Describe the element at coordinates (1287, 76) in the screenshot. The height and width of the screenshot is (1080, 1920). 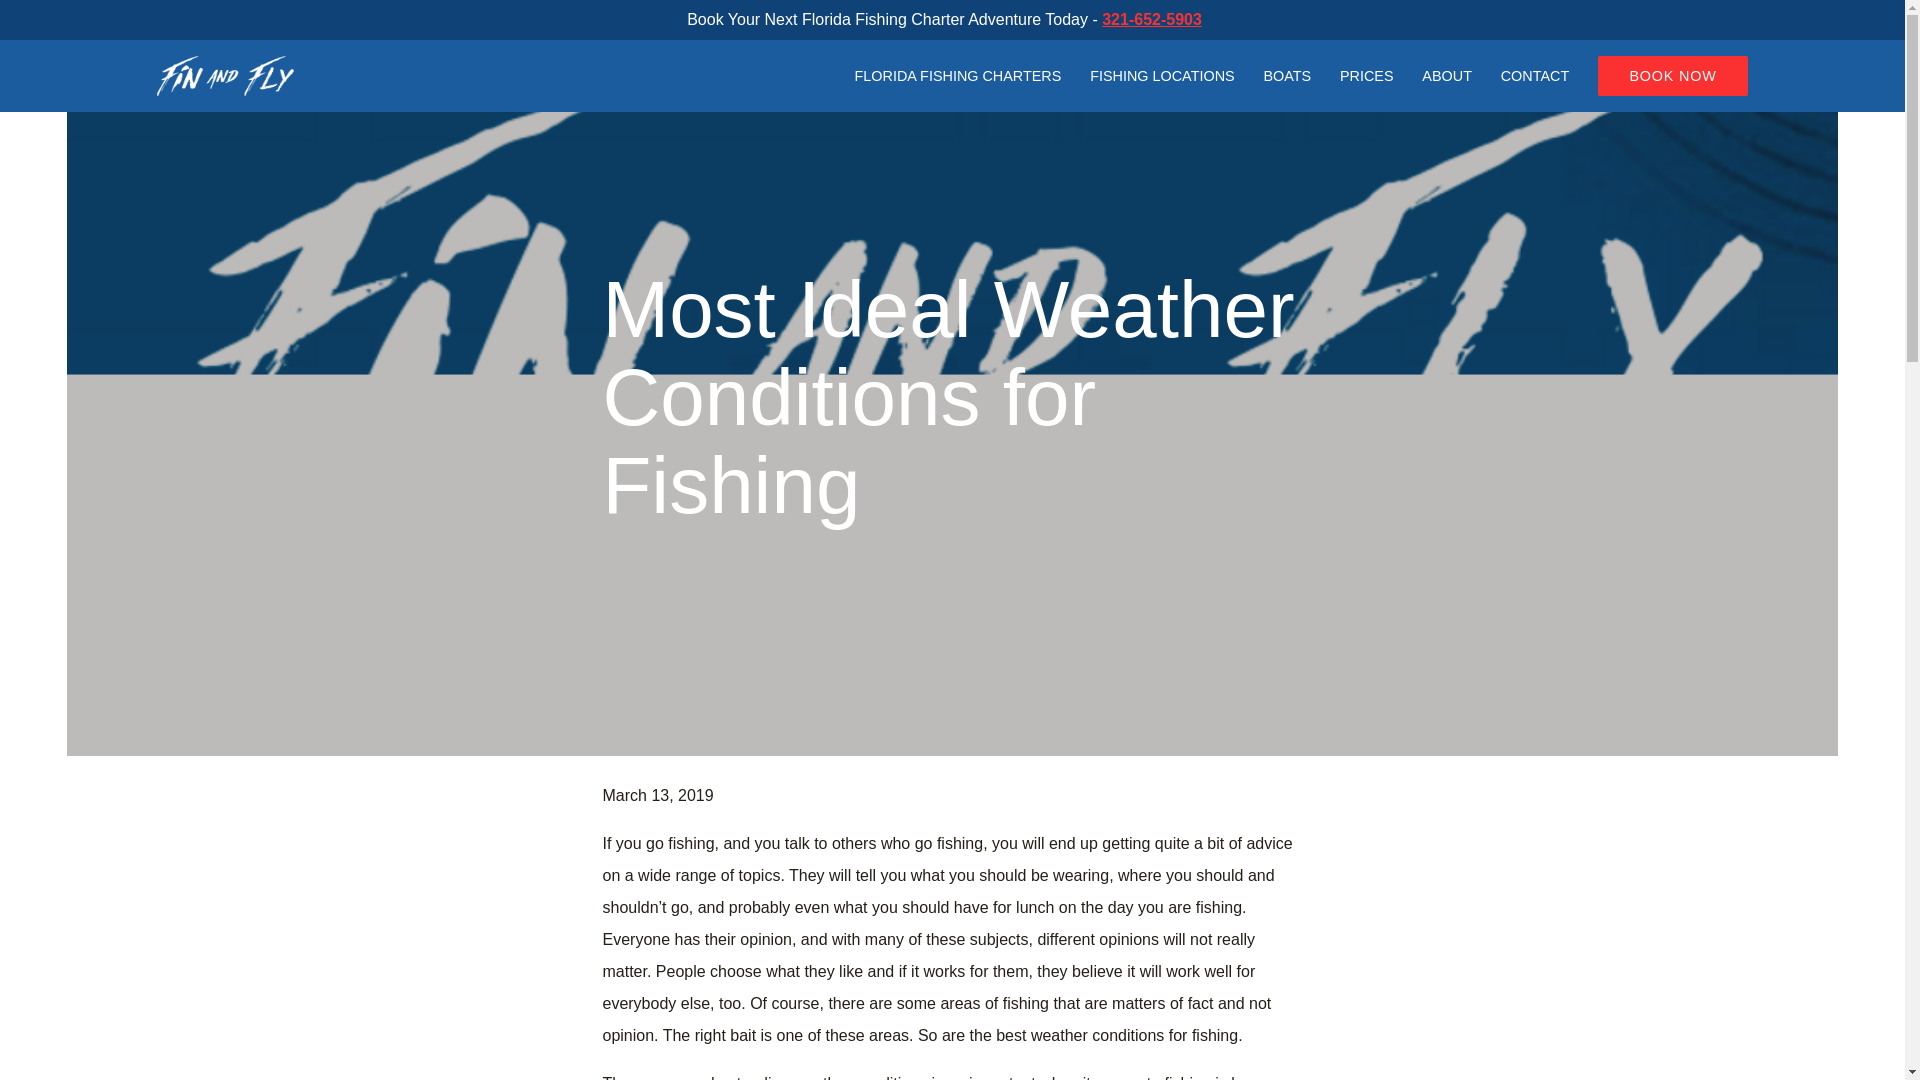
I see `BOATS` at that location.